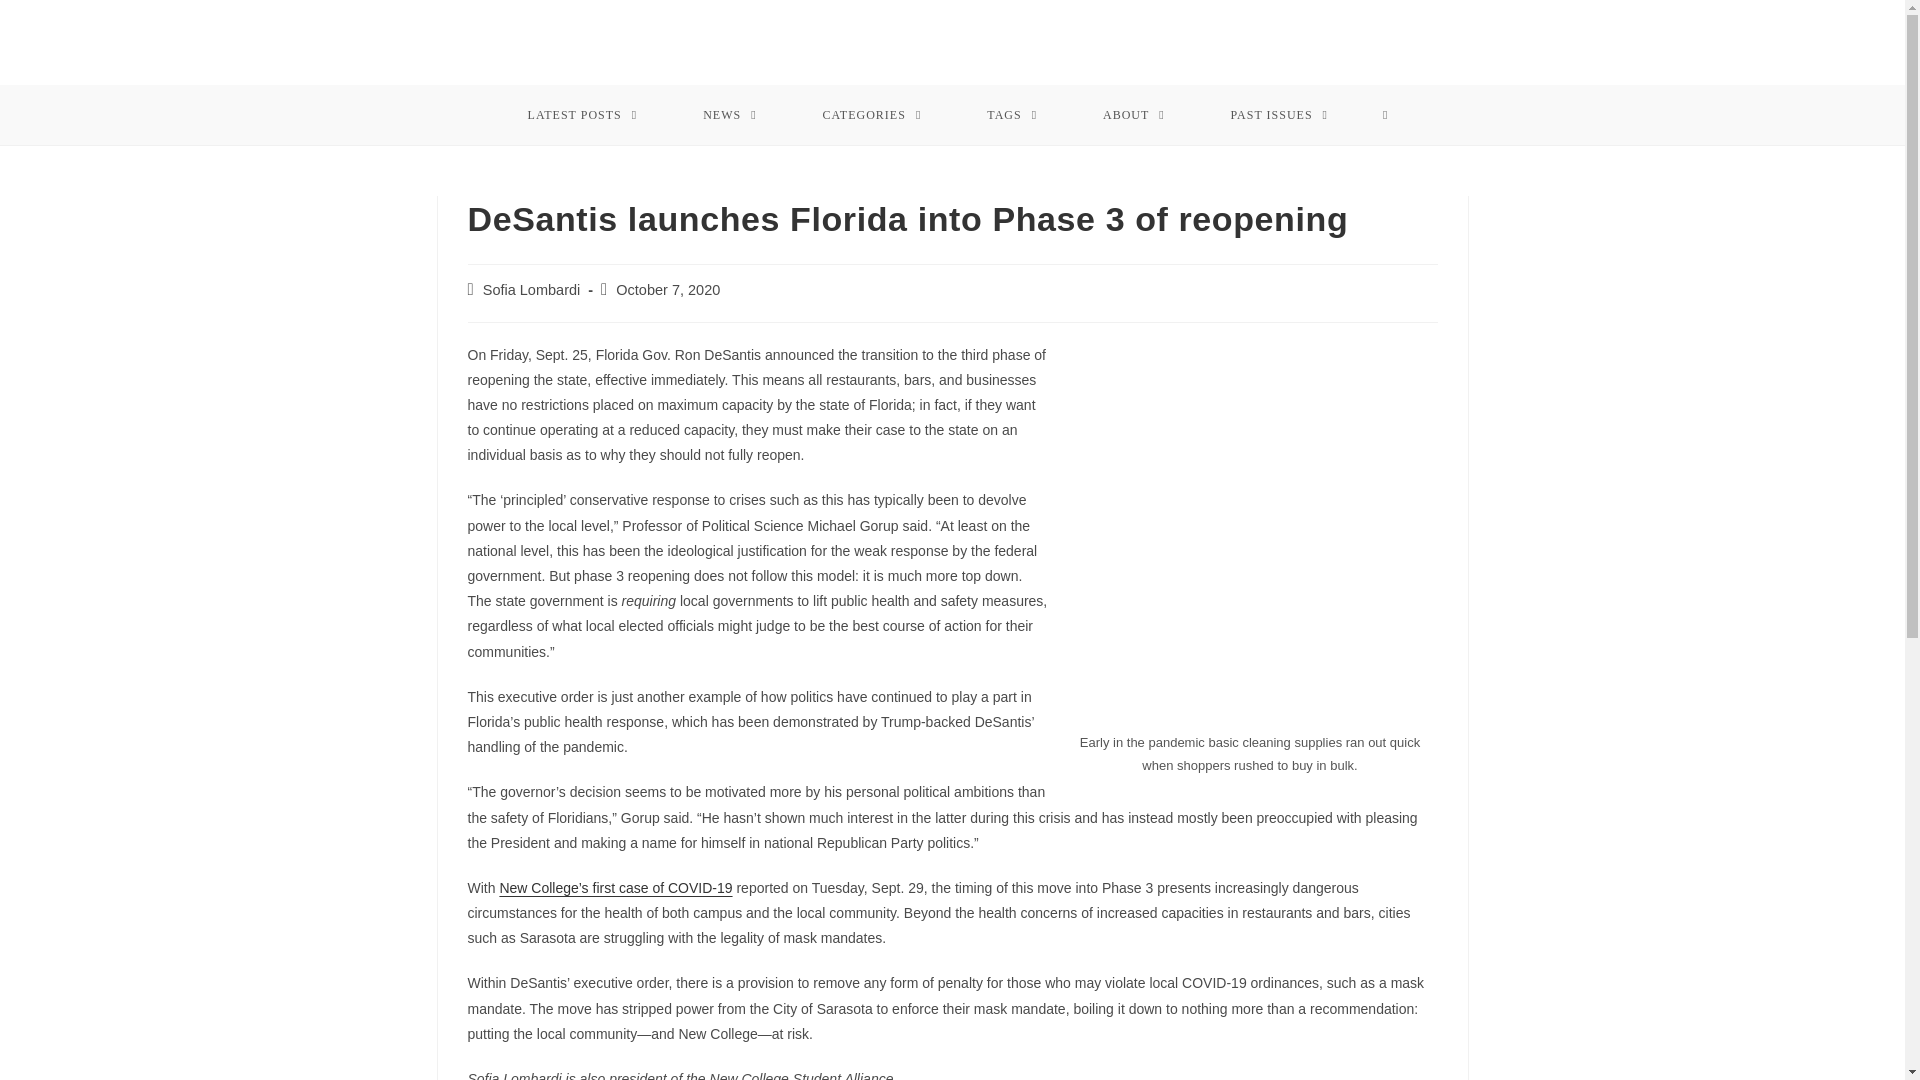  What do you see at coordinates (1012, 114) in the screenshot?
I see `TAGS` at bounding box center [1012, 114].